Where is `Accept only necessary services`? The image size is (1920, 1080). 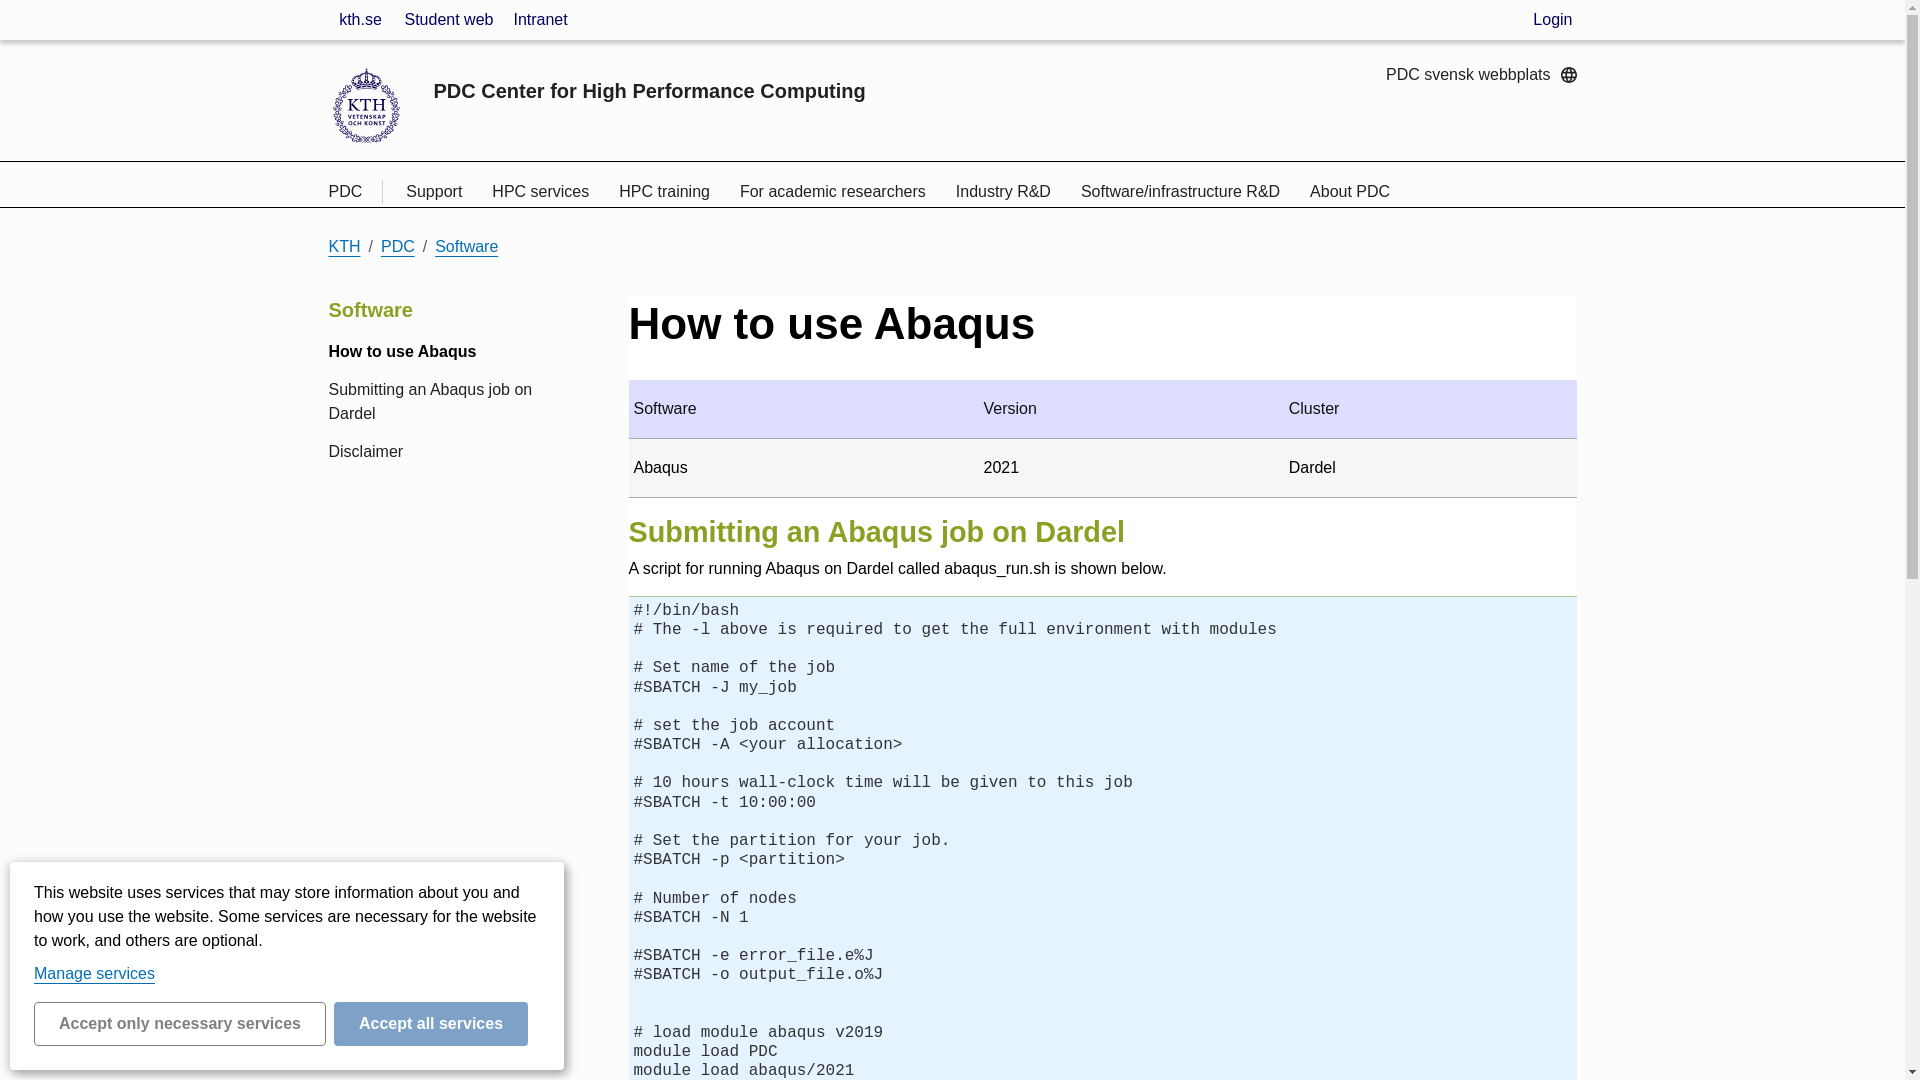 Accept only necessary services is located at coordinates (180, 1024).